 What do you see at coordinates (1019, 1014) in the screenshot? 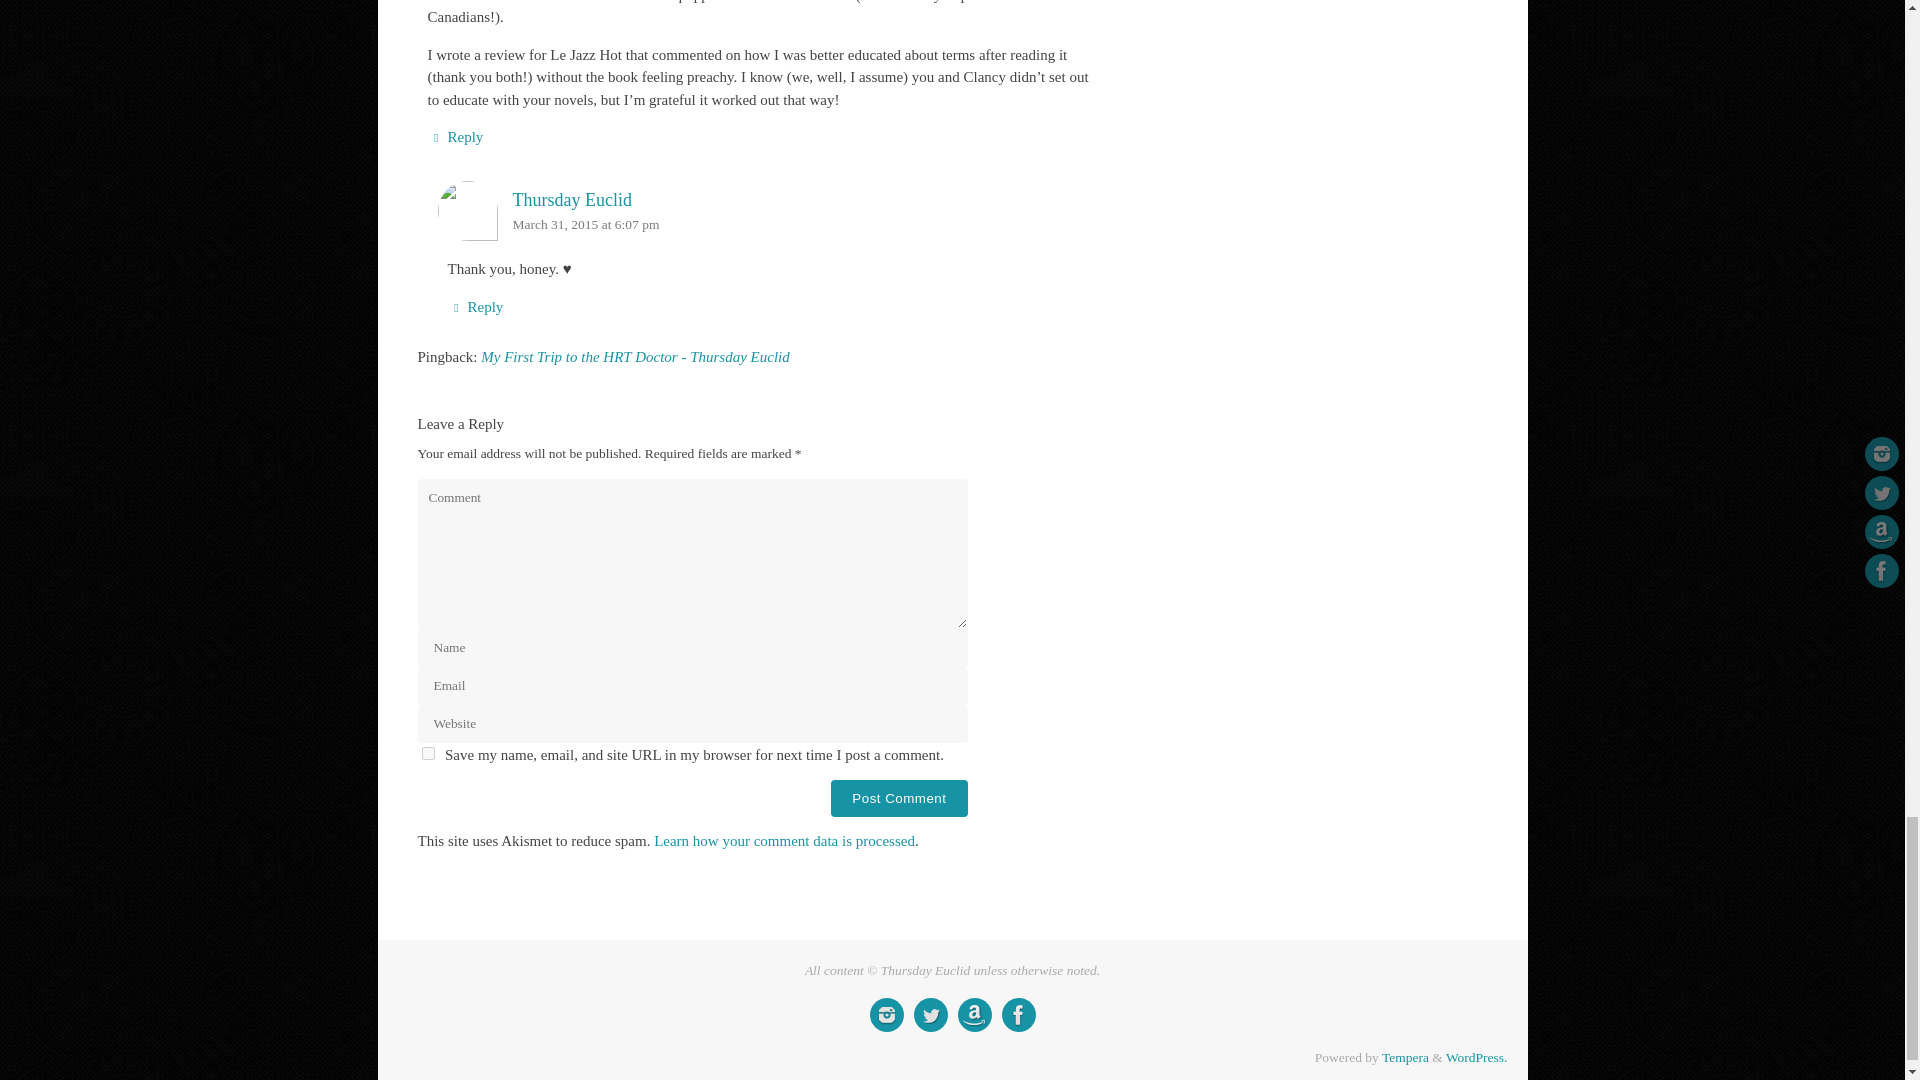
I see `Facebook` at bounding box center [1019, 1014].